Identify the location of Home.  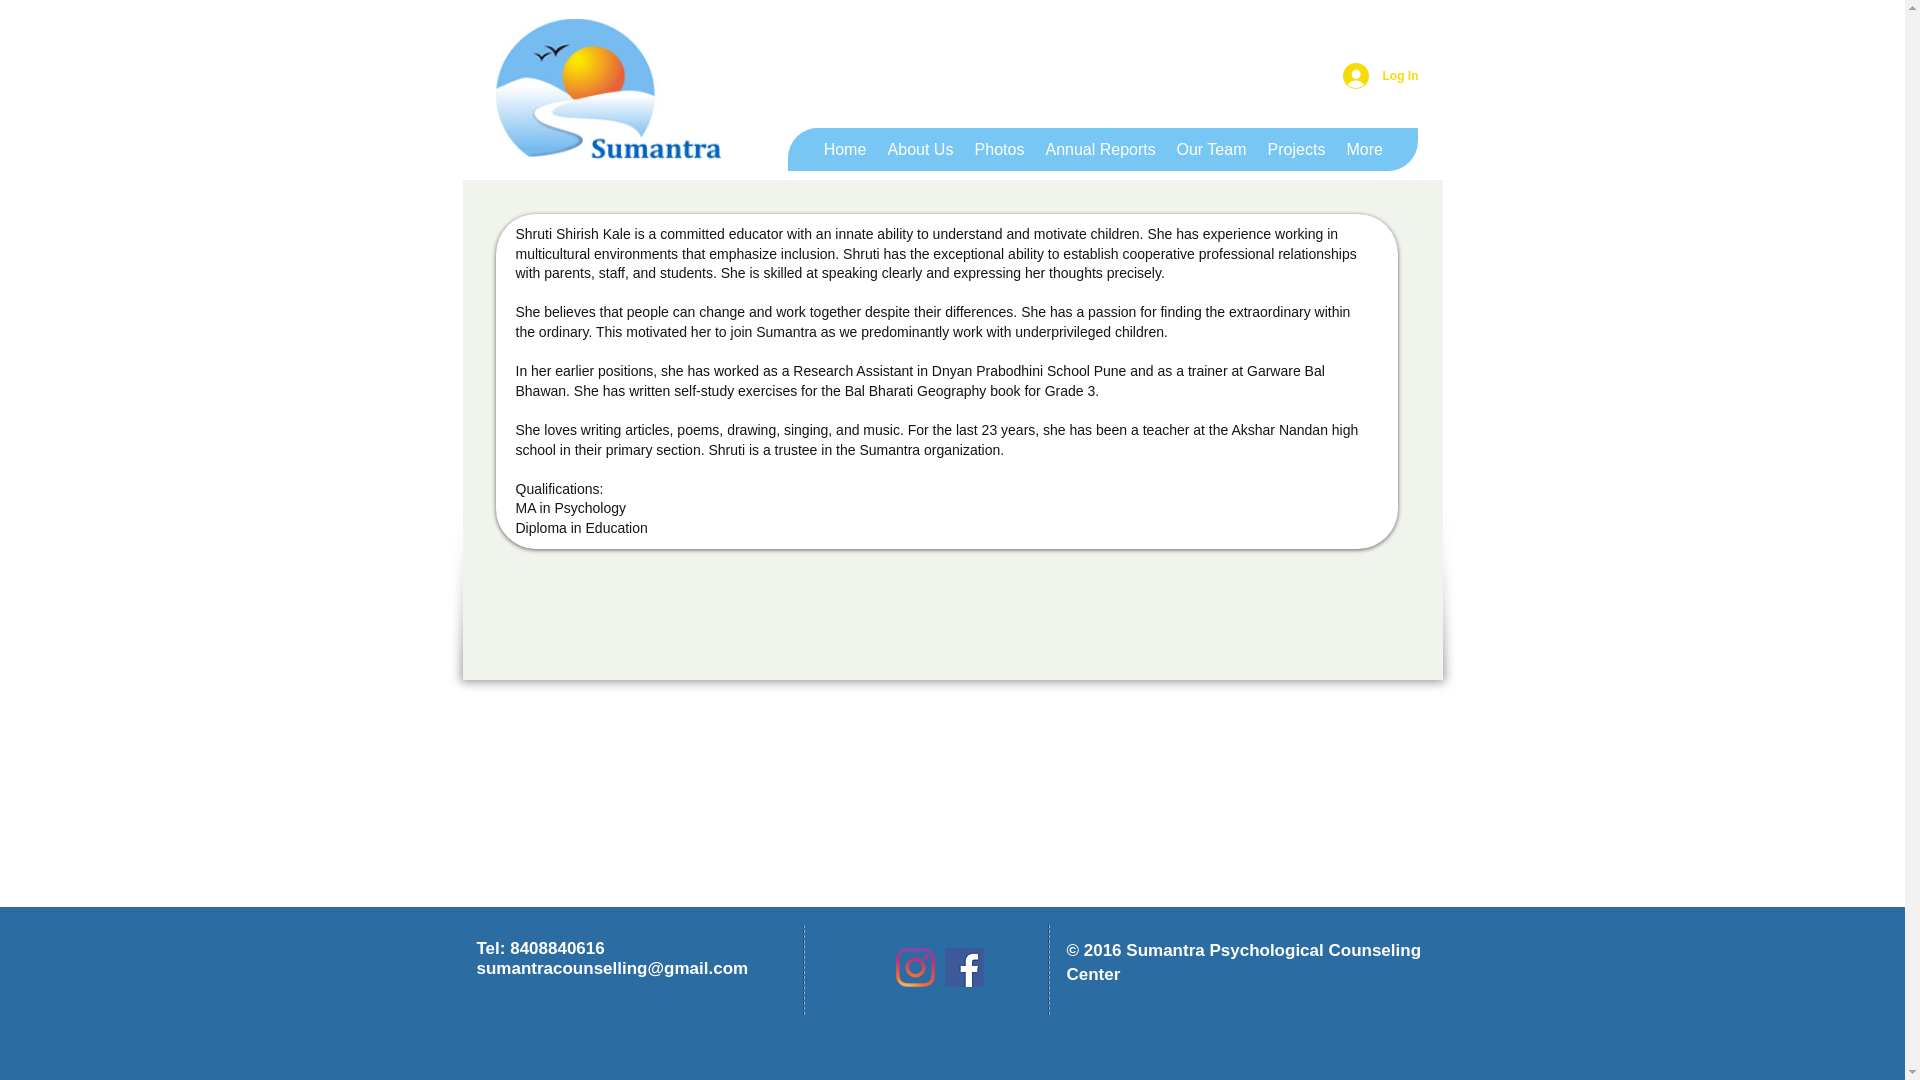
(844, 150).